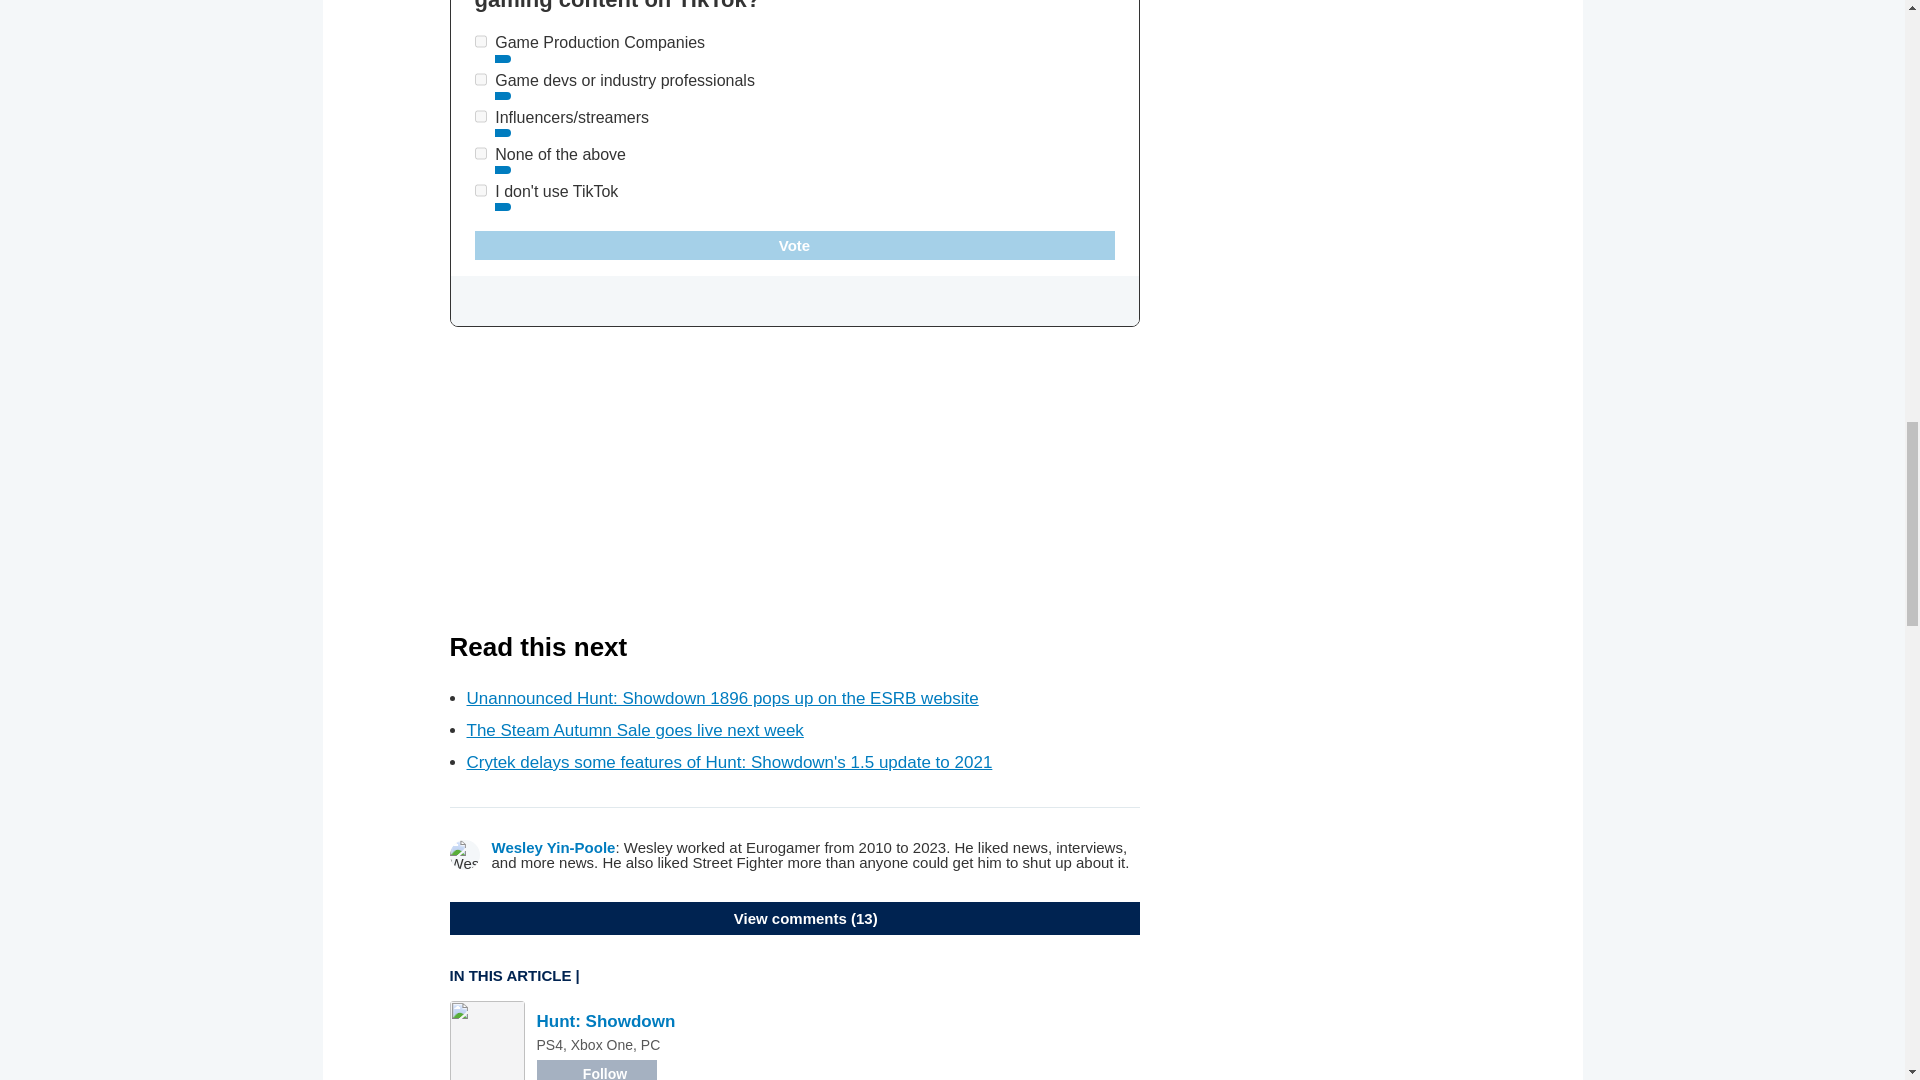  What do you see at coordinates (480, 190) in the screenshot?
I see `on` at bounding box center [480, 190].